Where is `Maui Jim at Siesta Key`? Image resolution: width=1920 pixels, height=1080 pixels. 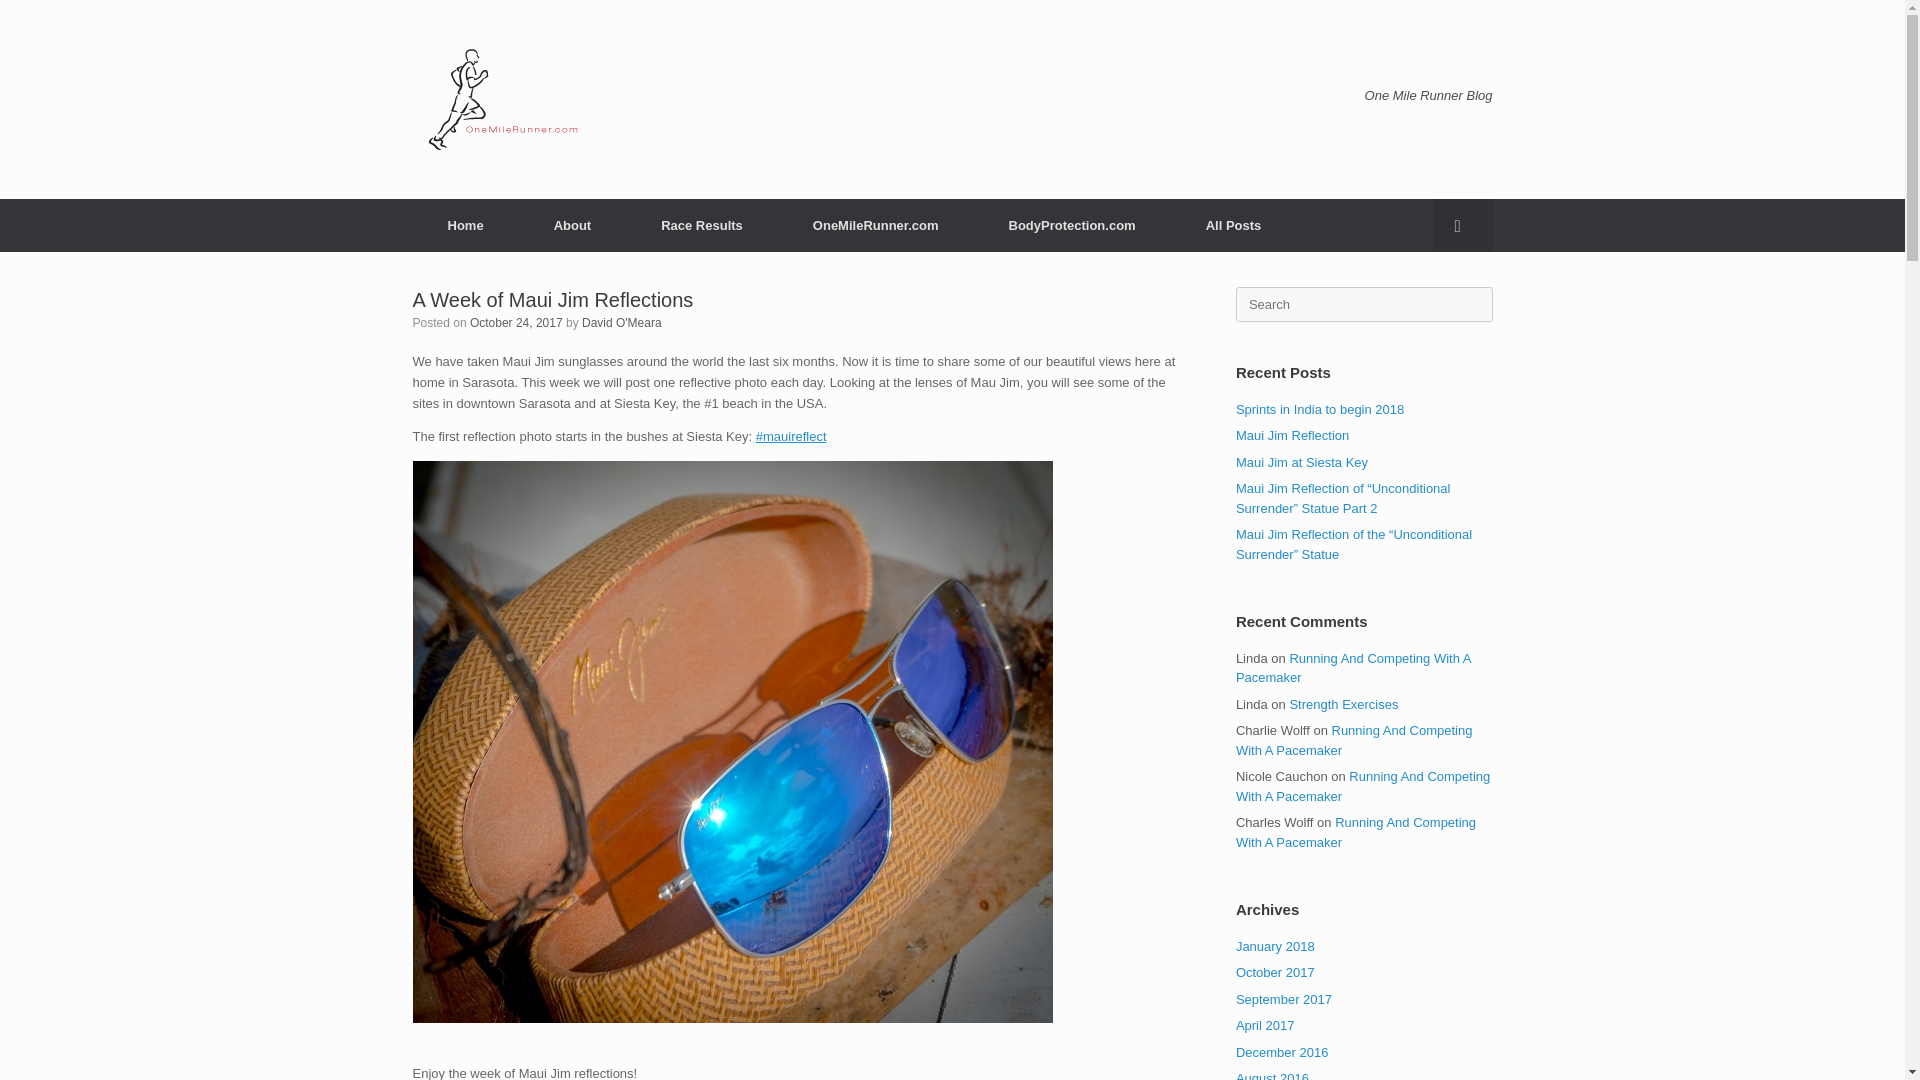 Maui Jim at Siesta Key is located at coordinates (1302, 460).